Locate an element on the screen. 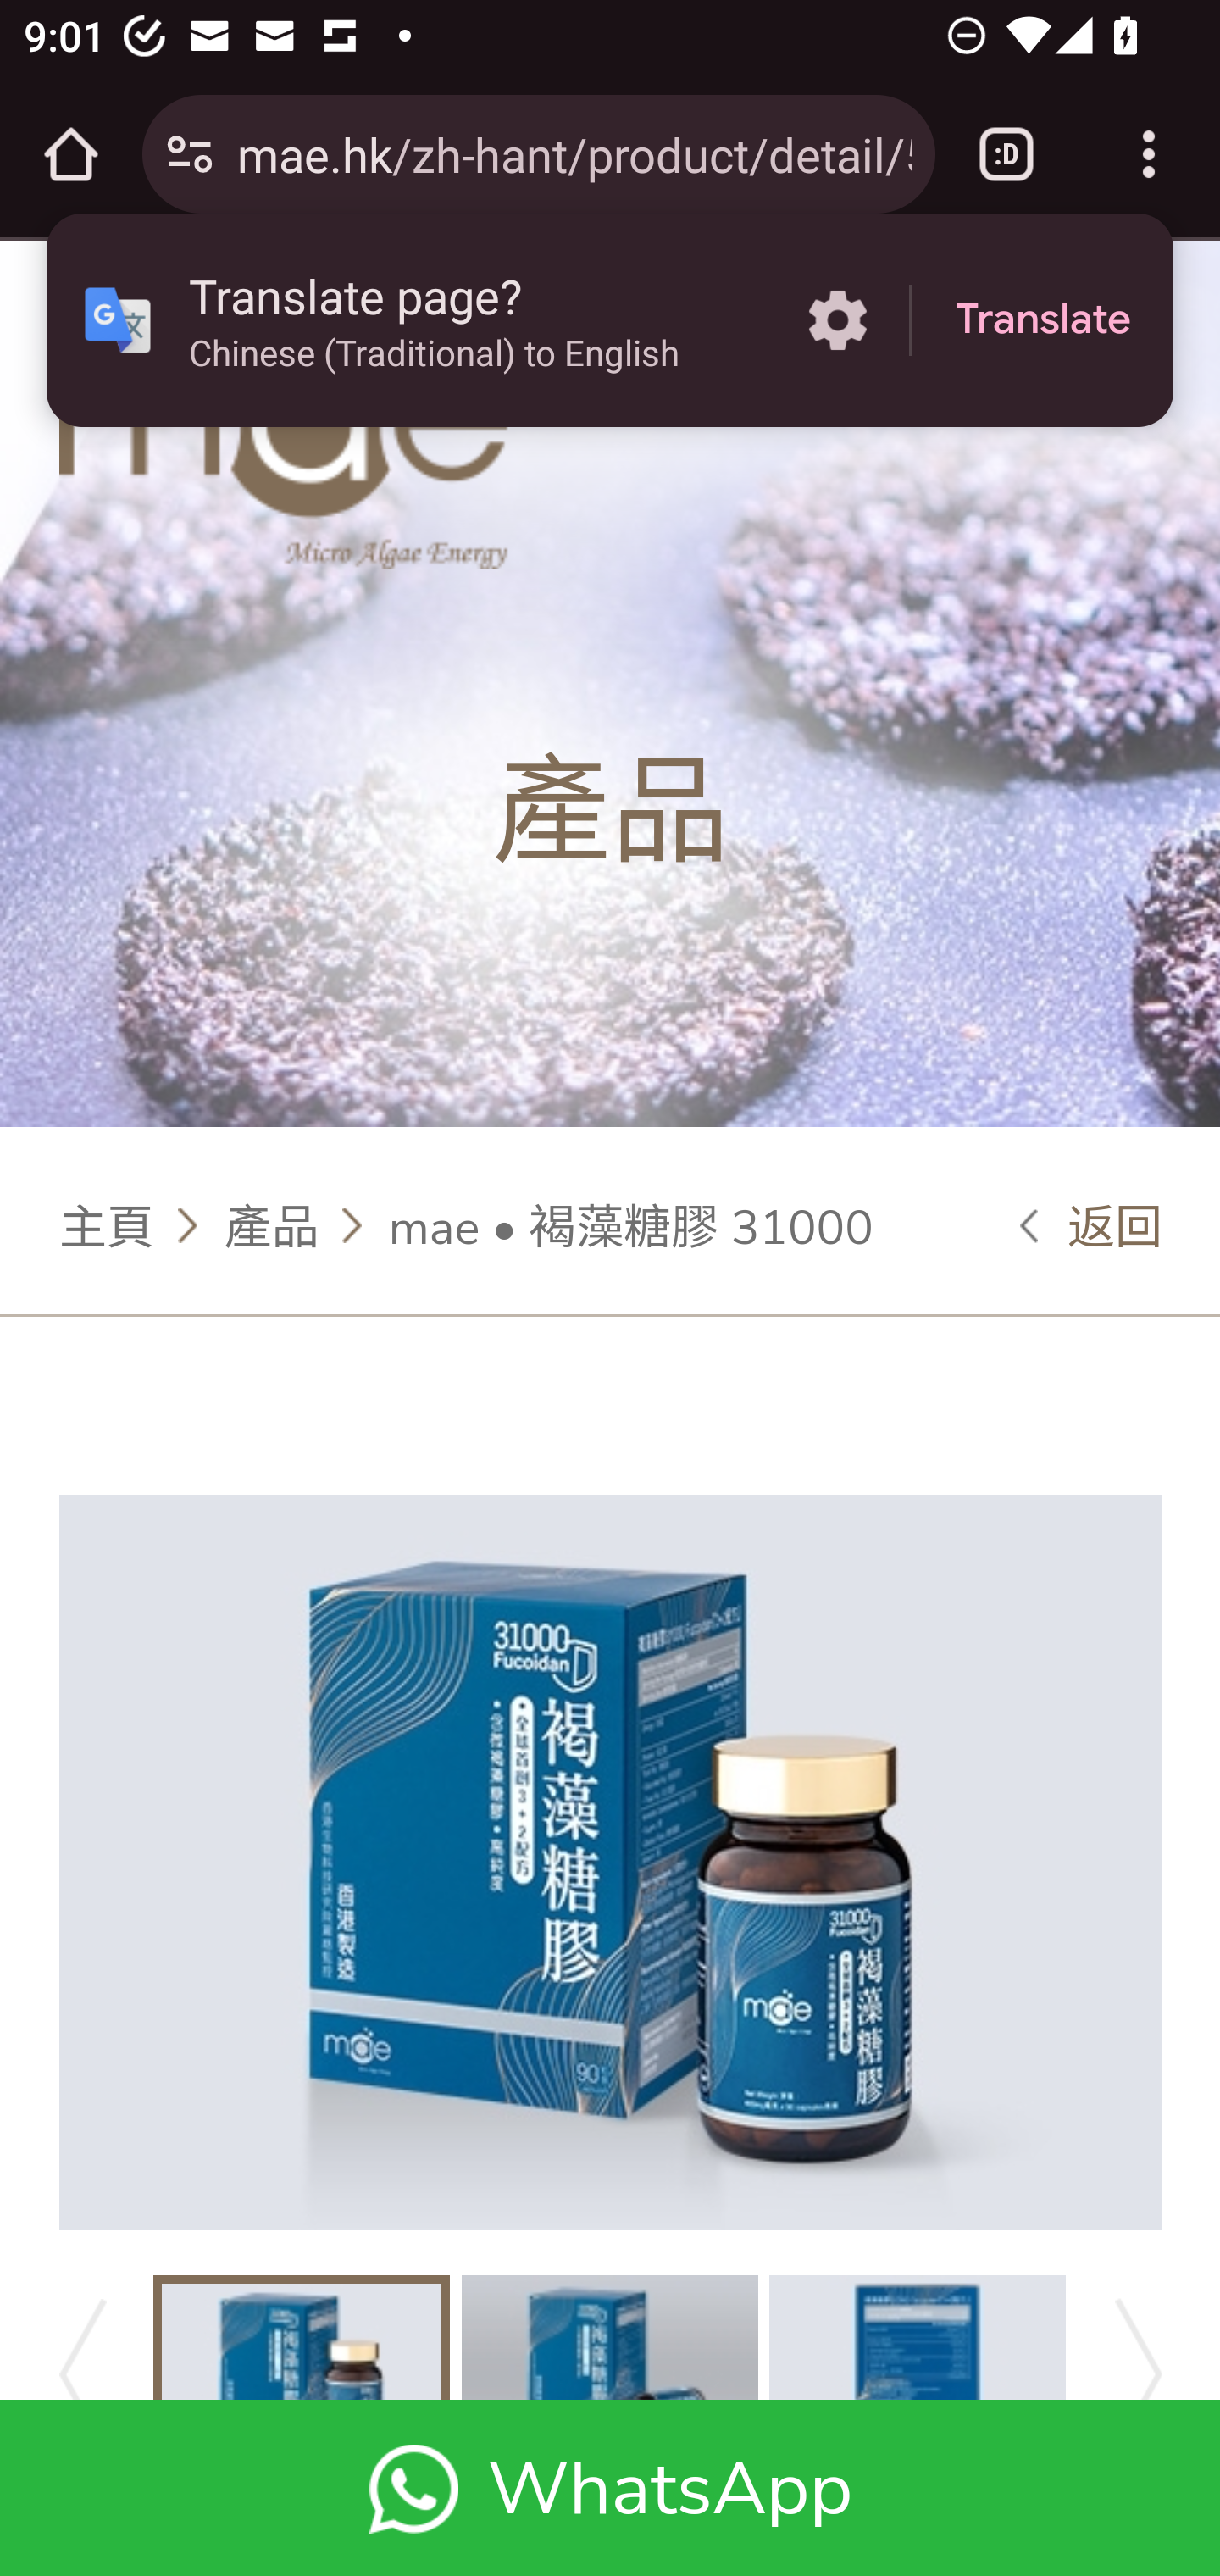 This screenshot has height=2576, width=1220. Open the home page is located at coordinates (71, 154).